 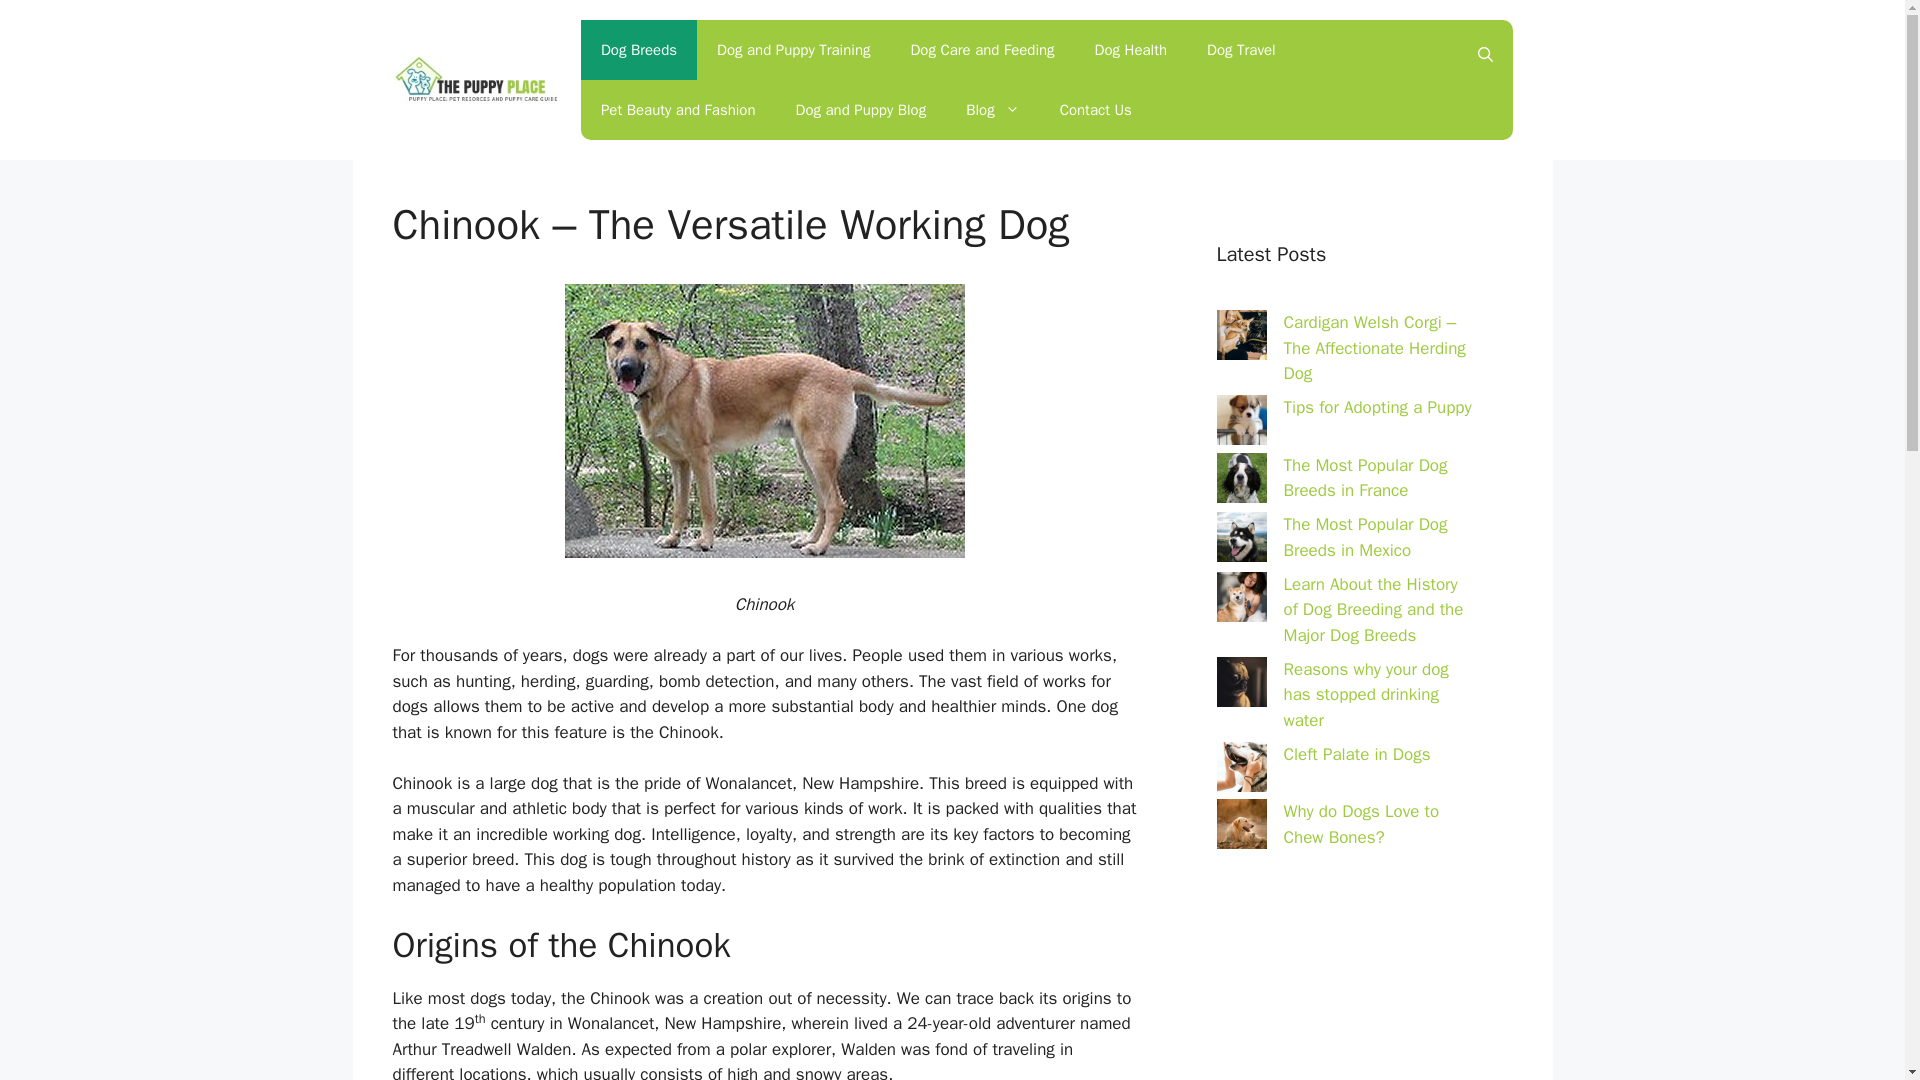 I want to click on Pet Beauty and Fashion, so click(x=678, y=110).